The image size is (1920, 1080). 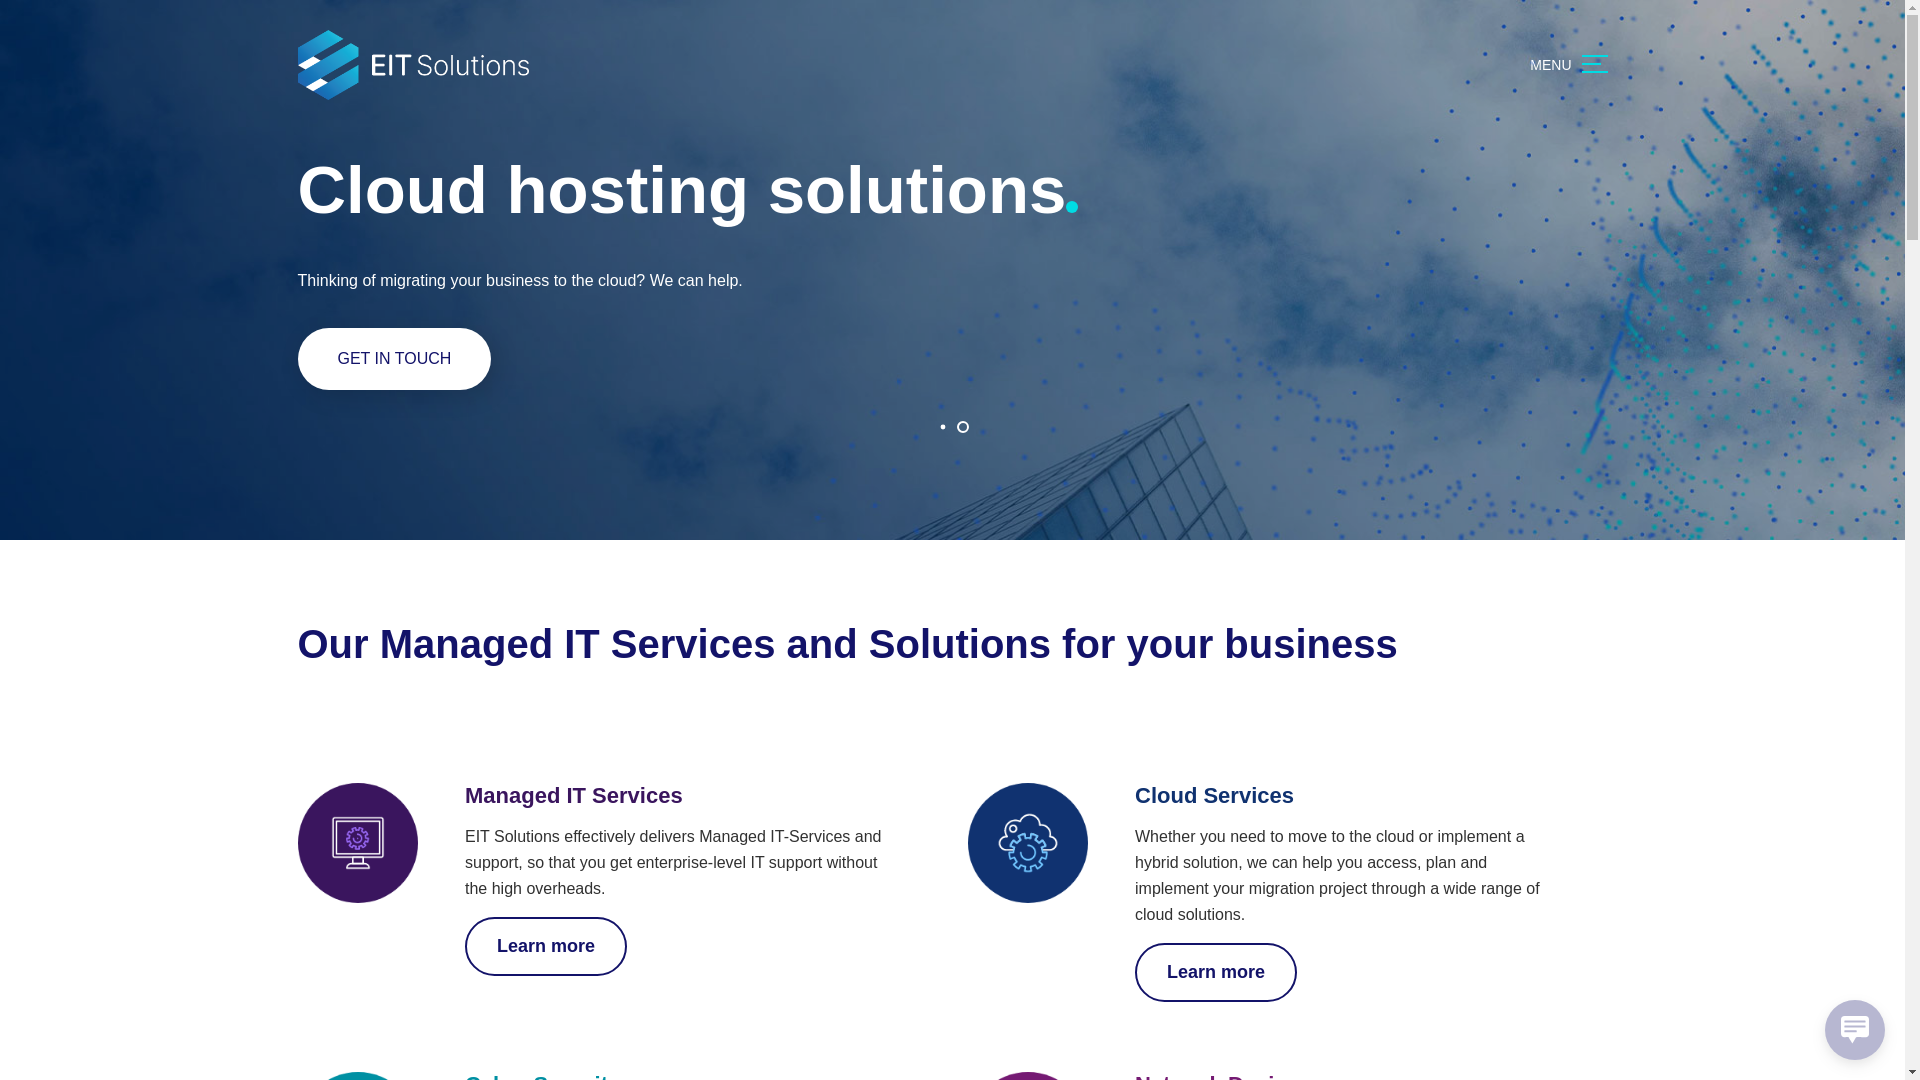 What do you see at coordinates (394, 359) in the screenshot?
I see `GET IN TOUCH` at bounding box center [394, 359].